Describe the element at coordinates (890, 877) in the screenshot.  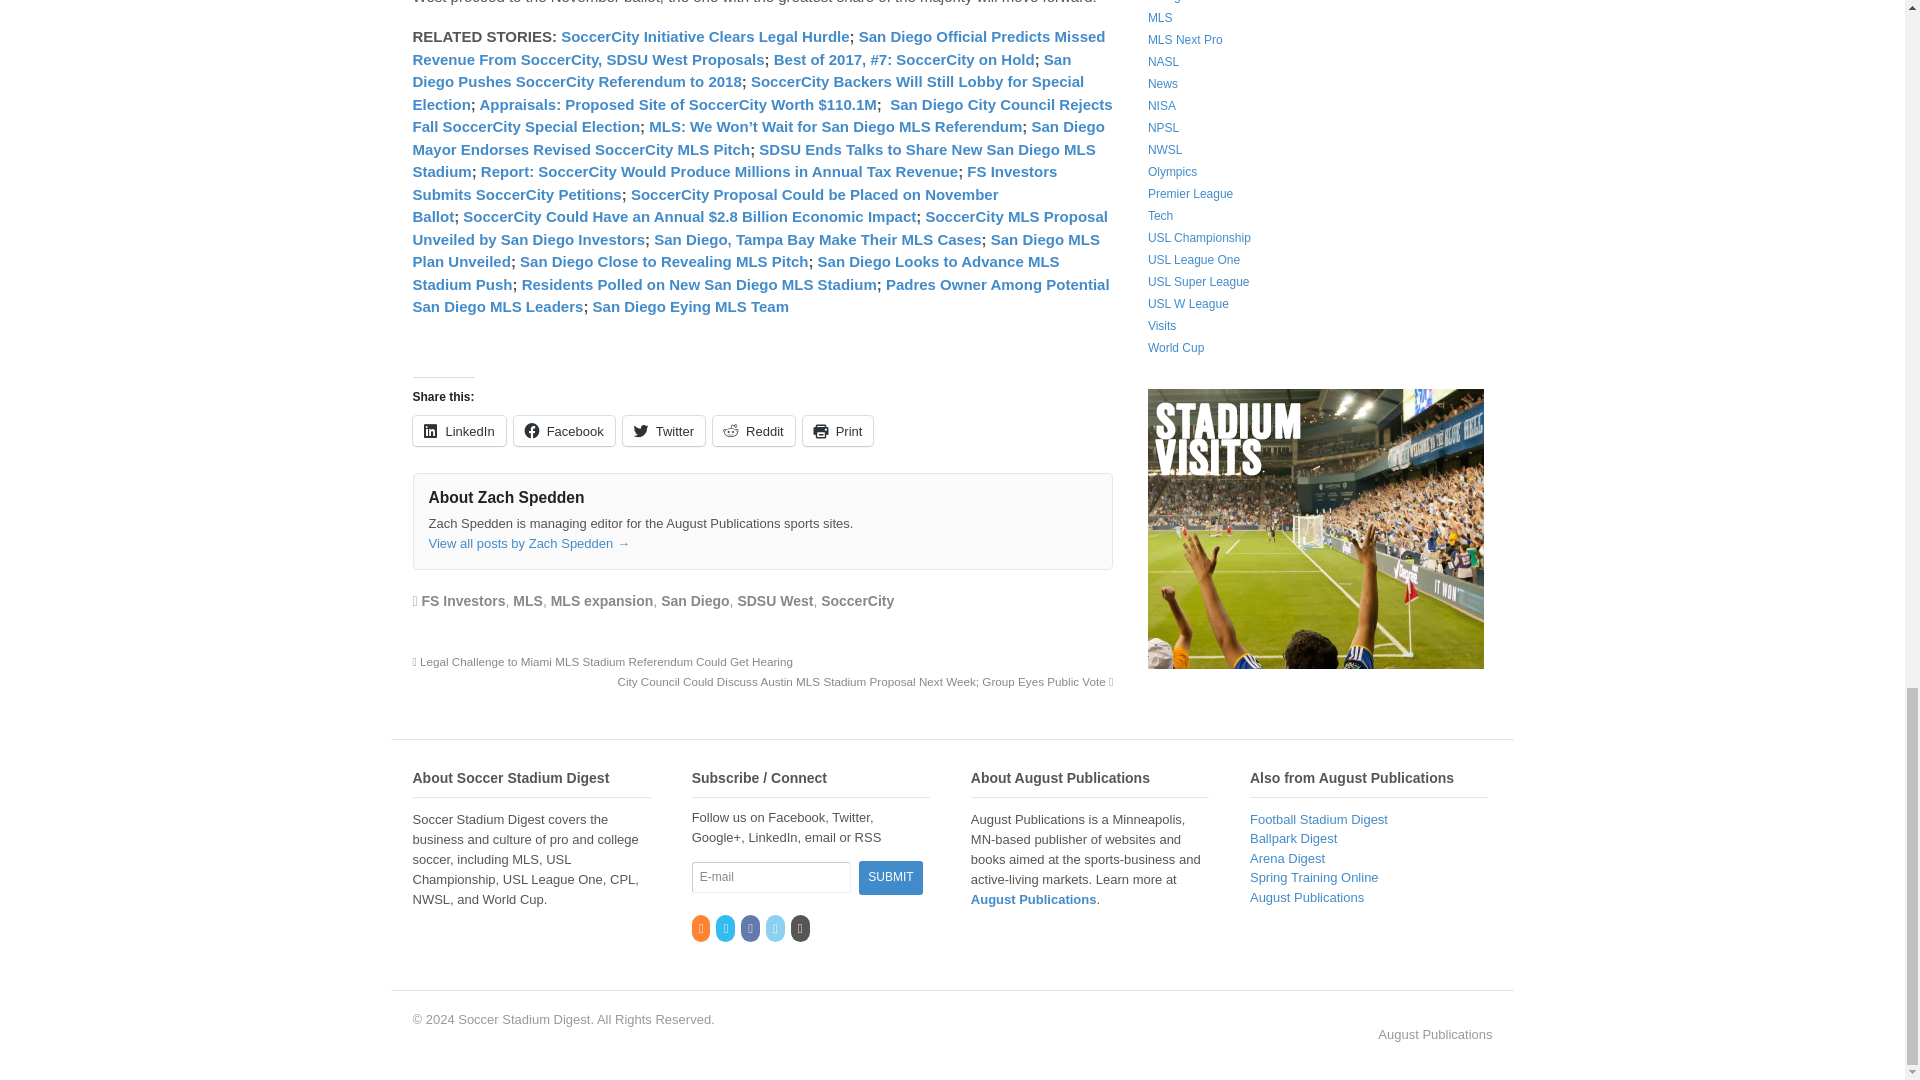
I see `Submit` at that location.